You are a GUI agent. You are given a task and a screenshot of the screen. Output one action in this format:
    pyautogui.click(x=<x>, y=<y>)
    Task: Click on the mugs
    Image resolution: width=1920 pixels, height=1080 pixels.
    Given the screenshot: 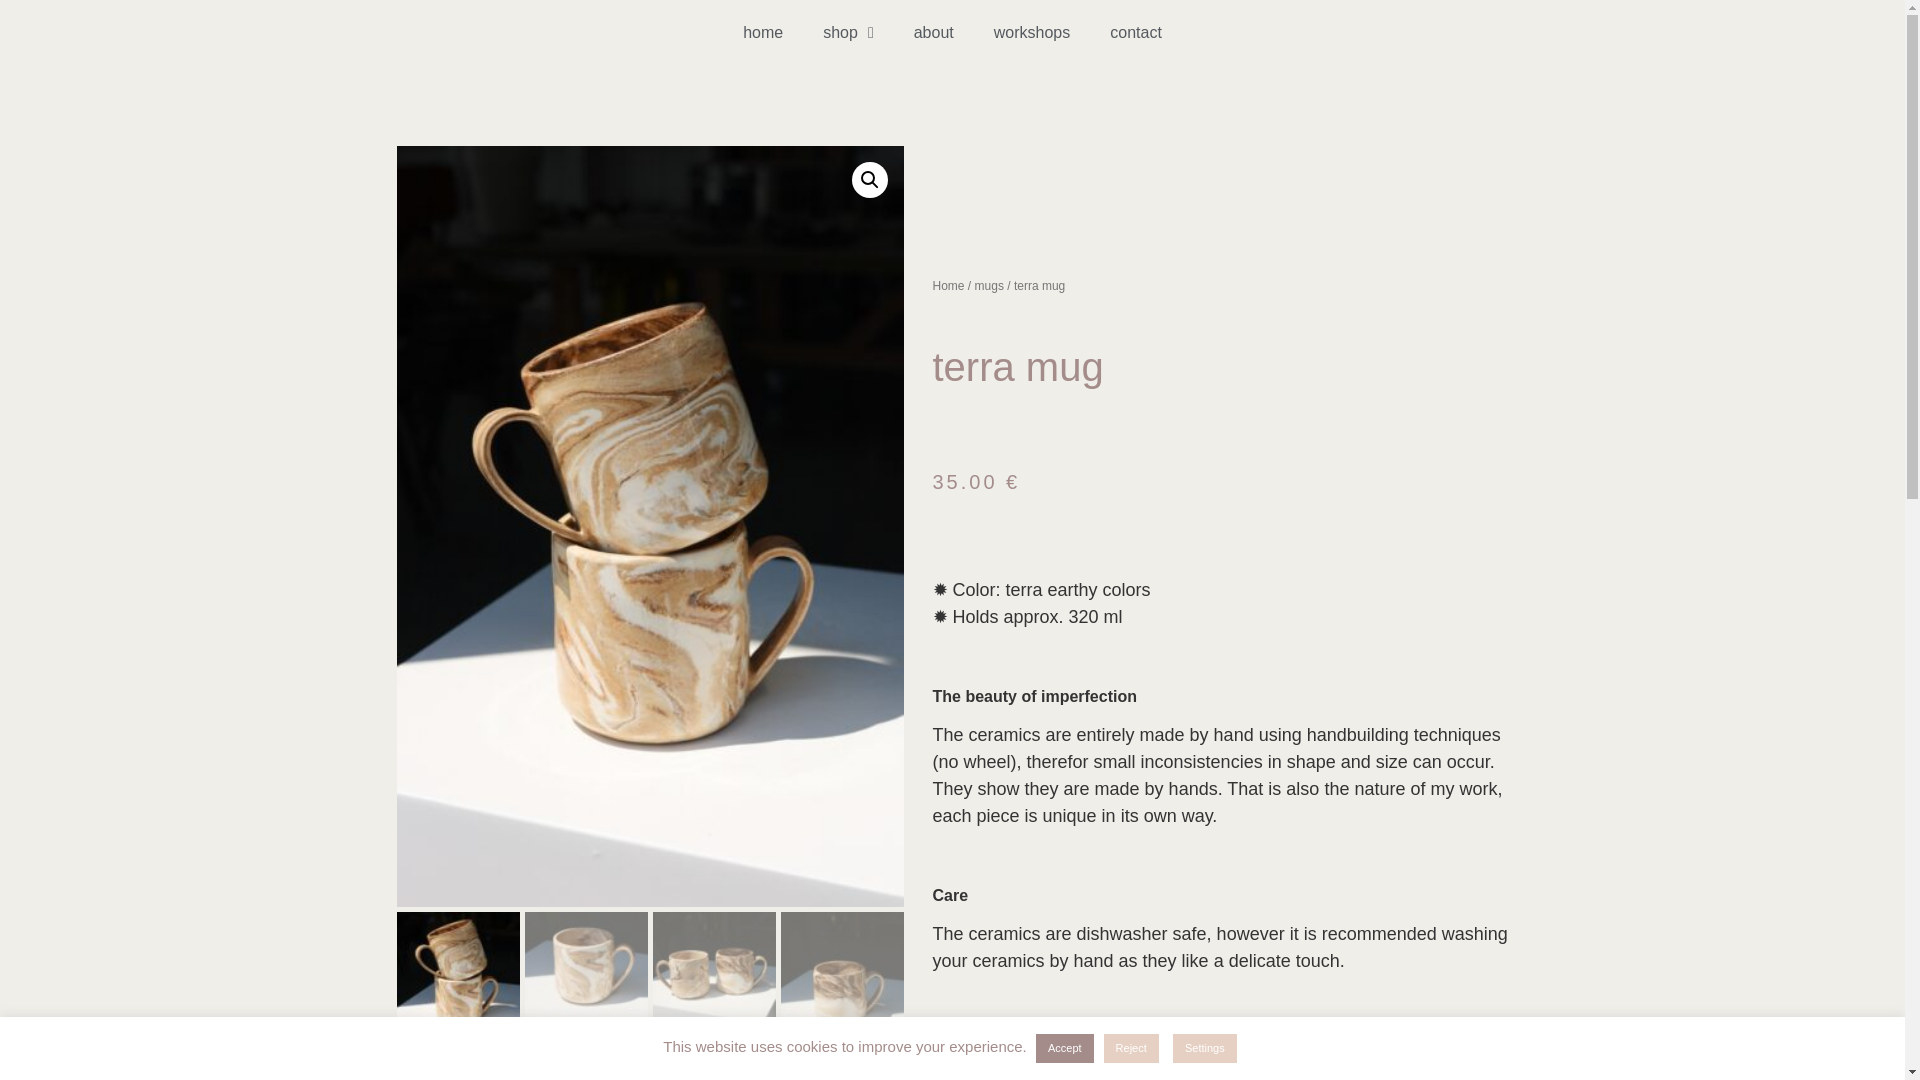 What is the action you would take?
    pyautogui.click(x=990, y=285)
    